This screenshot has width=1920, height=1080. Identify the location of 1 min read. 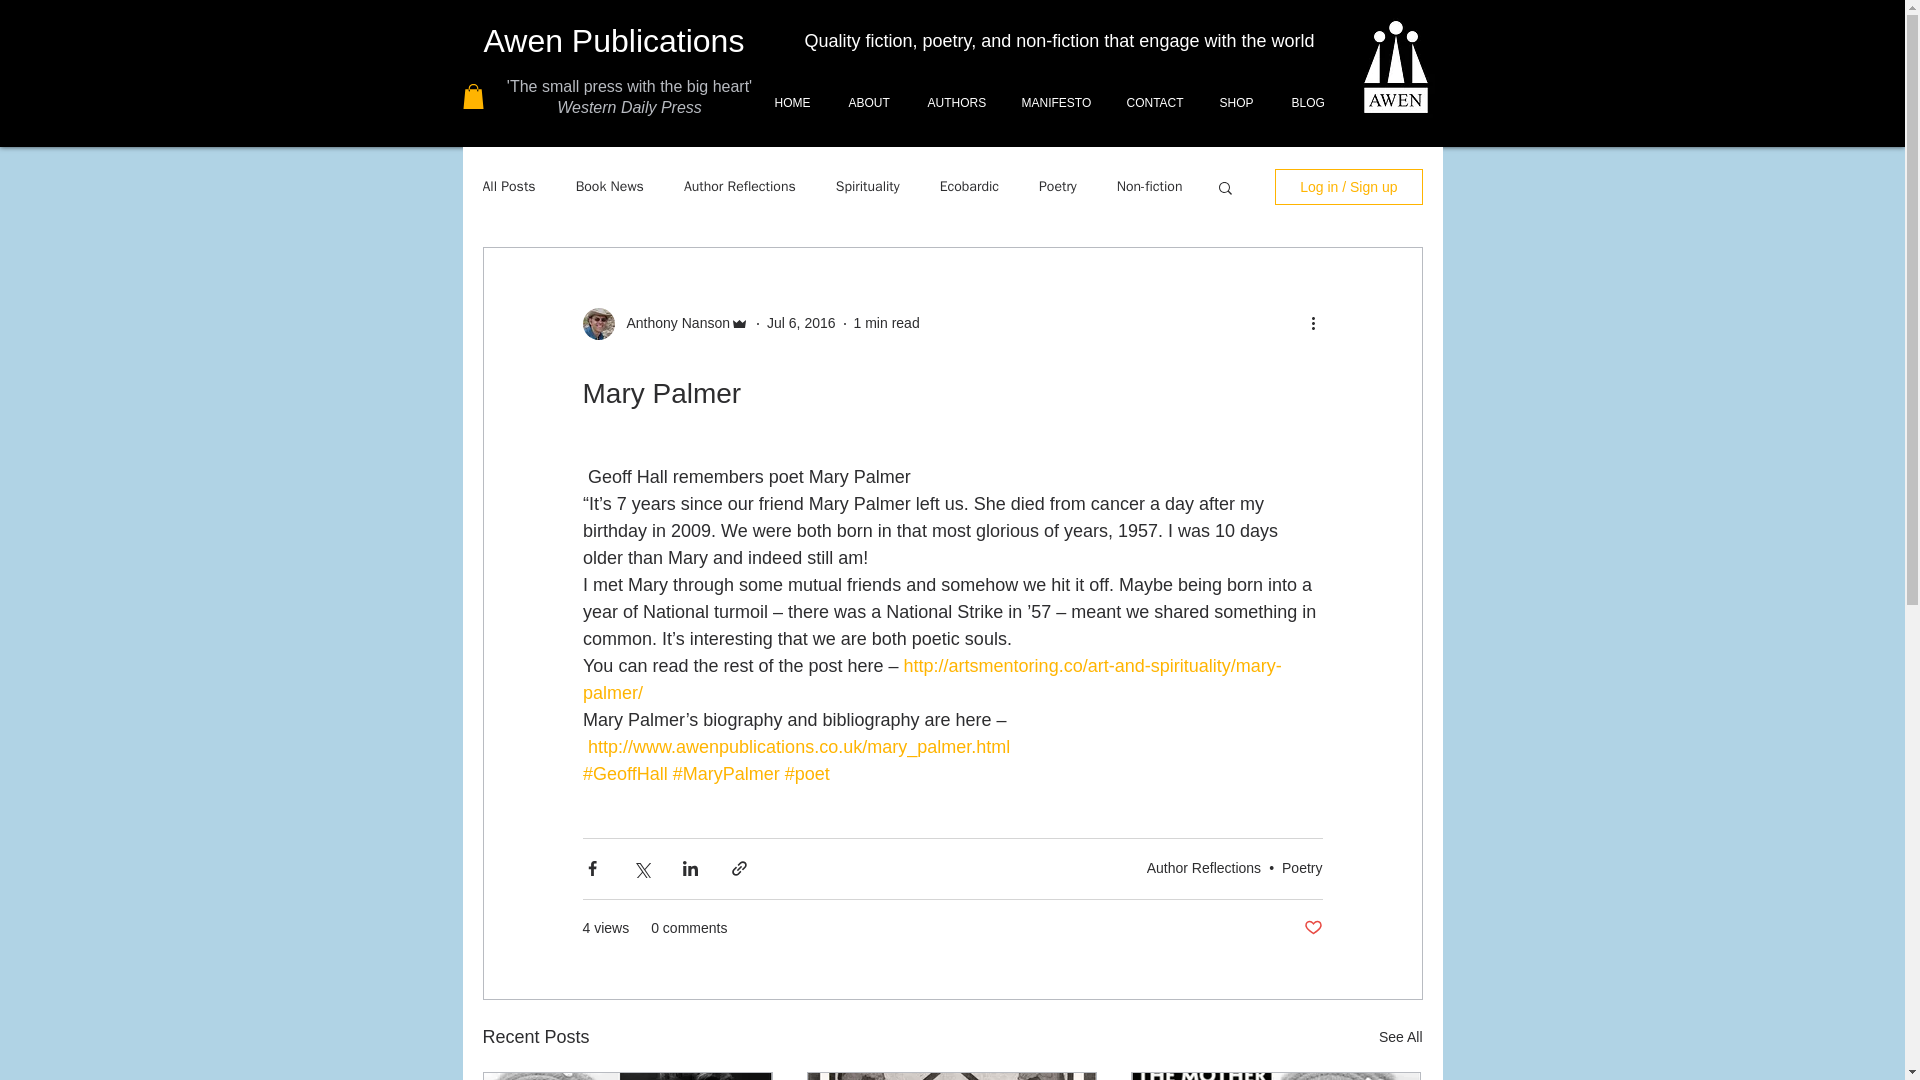
(886, 322).